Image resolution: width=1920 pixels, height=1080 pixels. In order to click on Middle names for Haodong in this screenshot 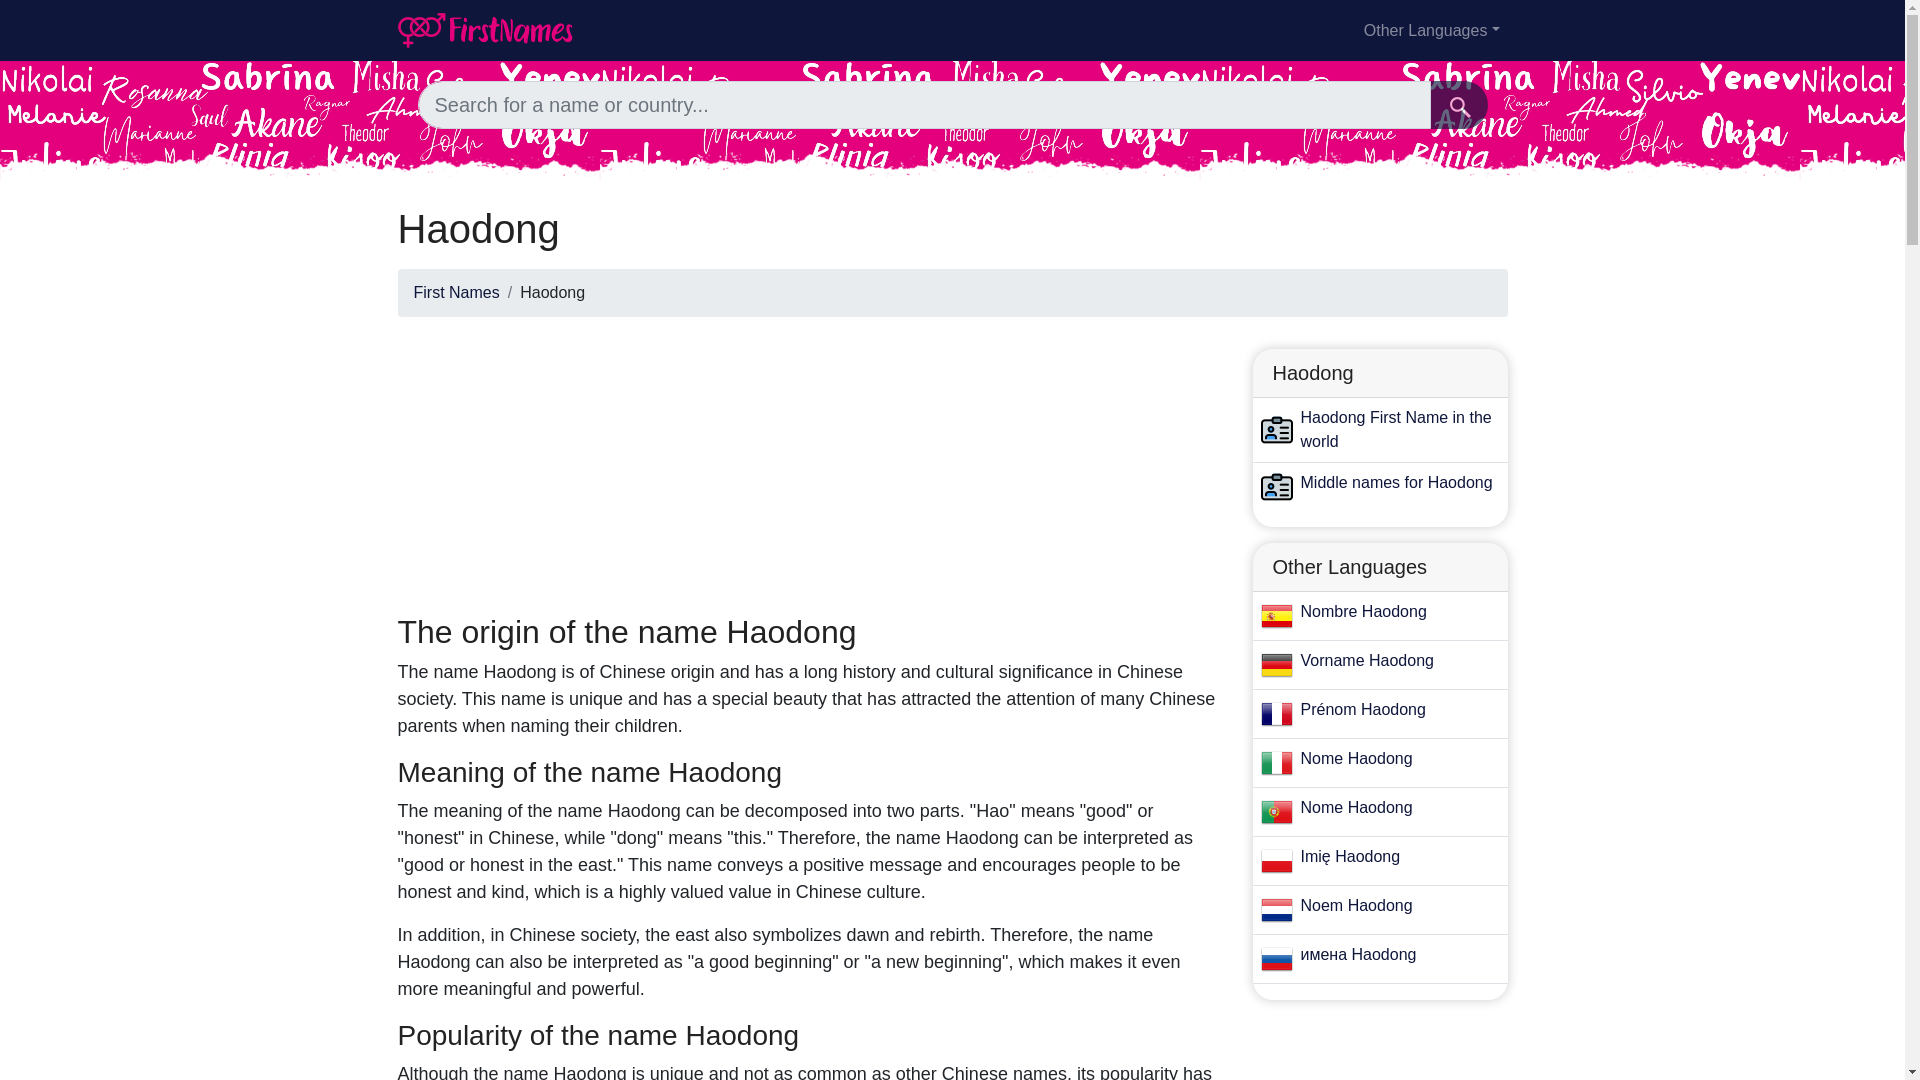, I will do `click(1395, 482)`.